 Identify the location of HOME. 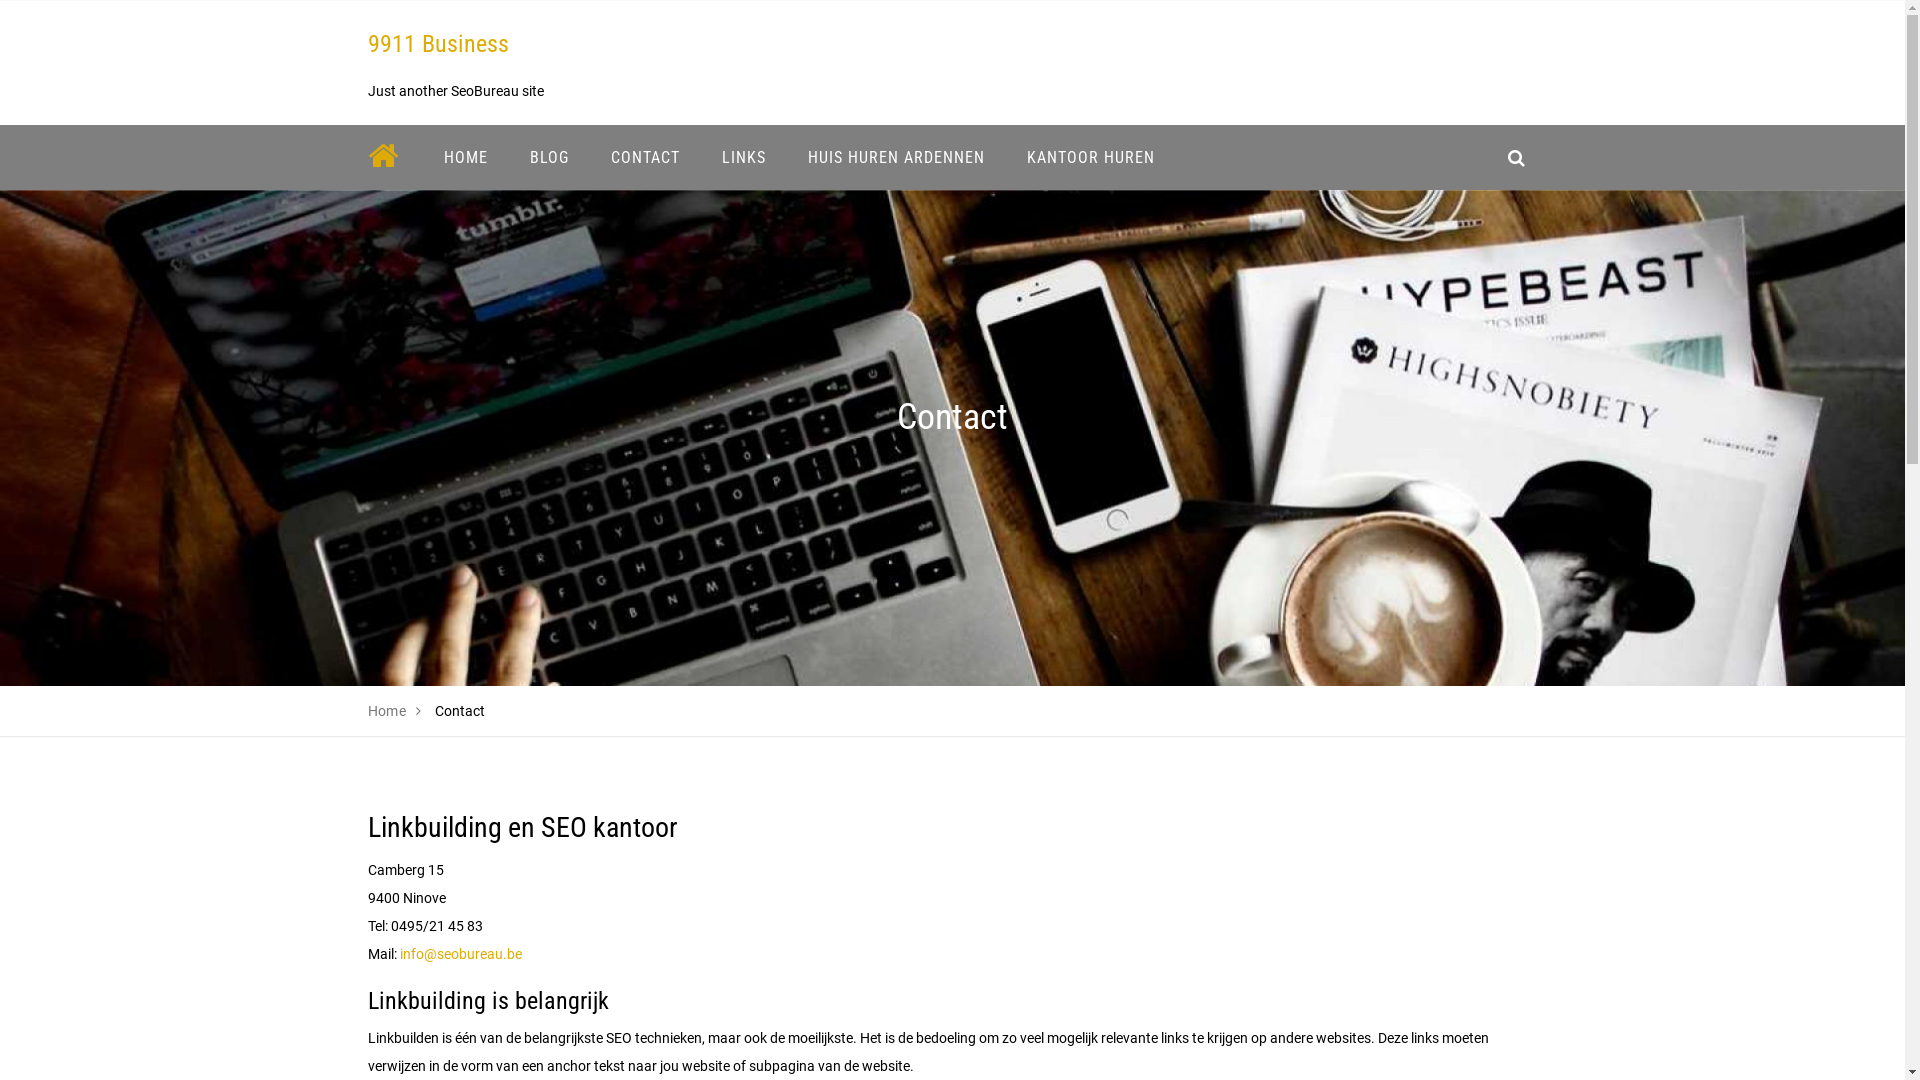
(465, 158).